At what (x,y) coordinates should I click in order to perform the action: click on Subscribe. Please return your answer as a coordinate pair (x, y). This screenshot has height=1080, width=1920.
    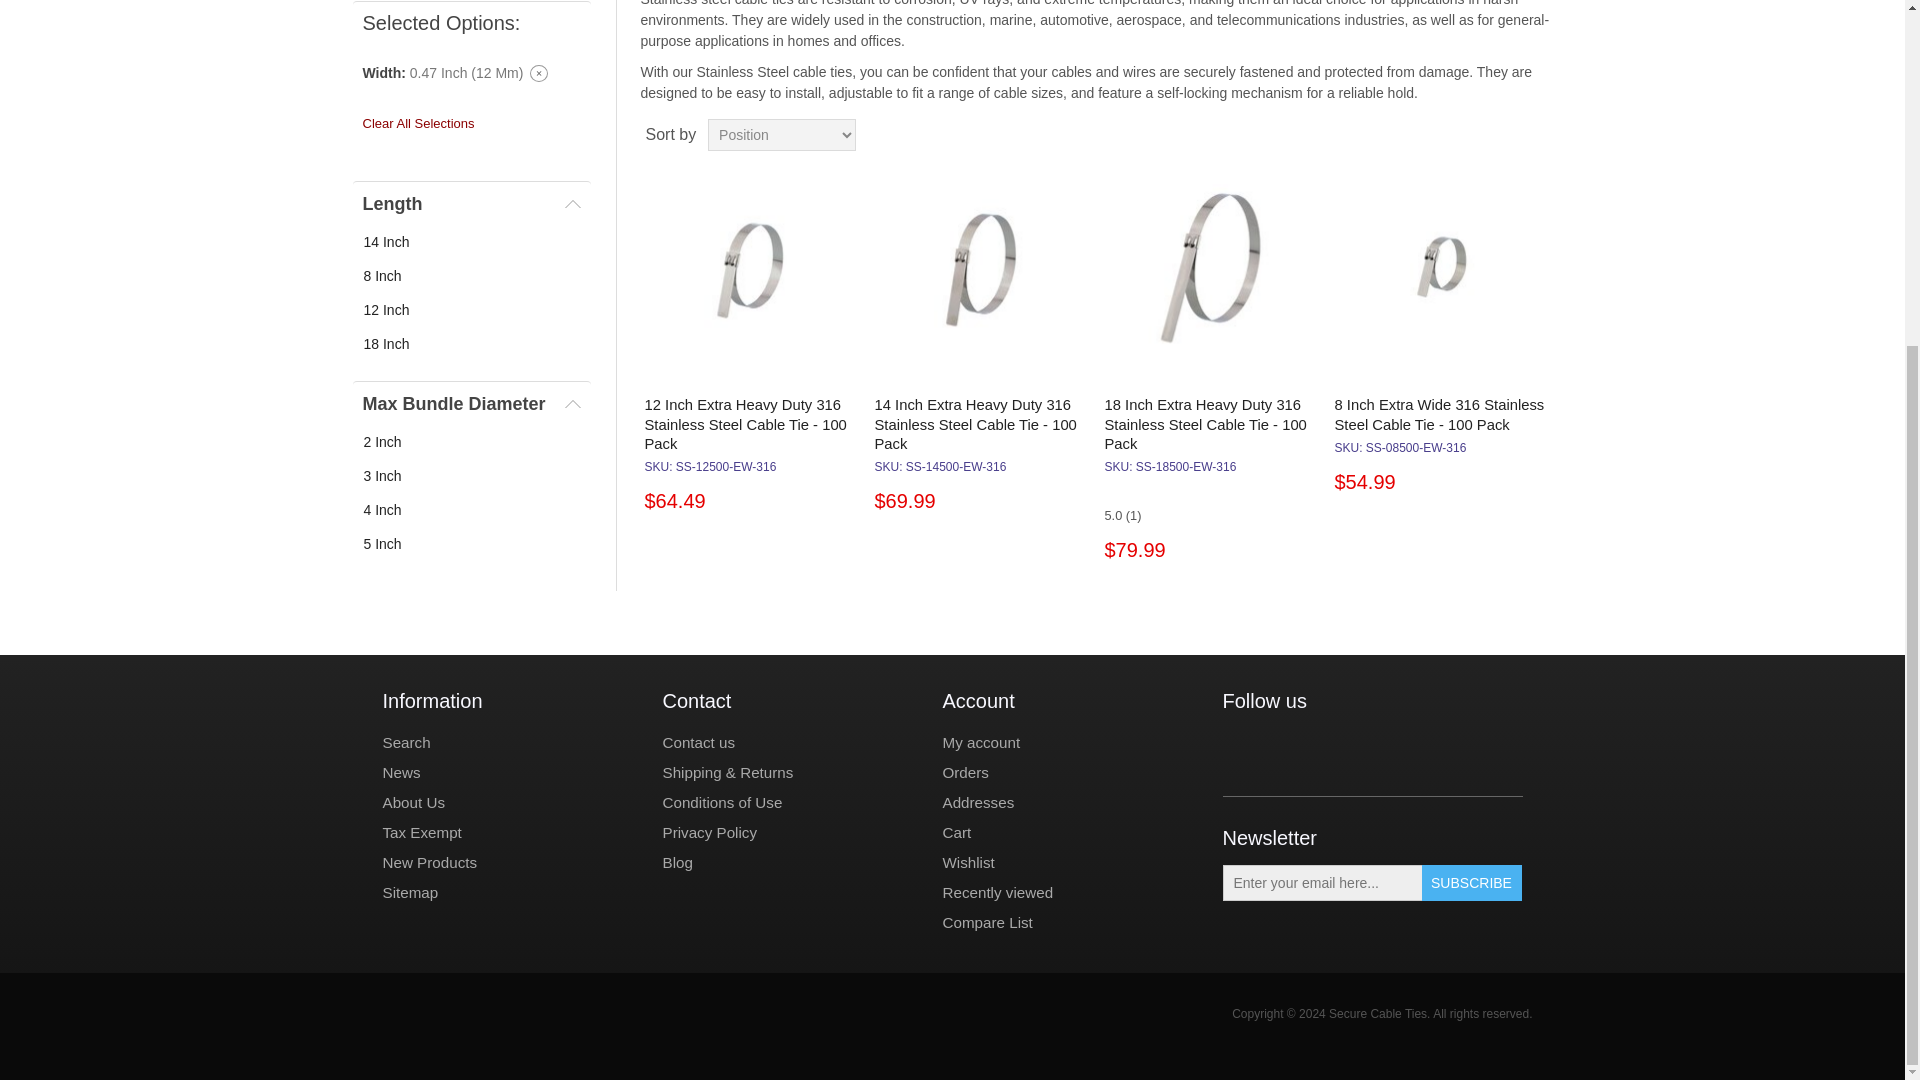
    Looking at the image, I should click on (1472, 882).